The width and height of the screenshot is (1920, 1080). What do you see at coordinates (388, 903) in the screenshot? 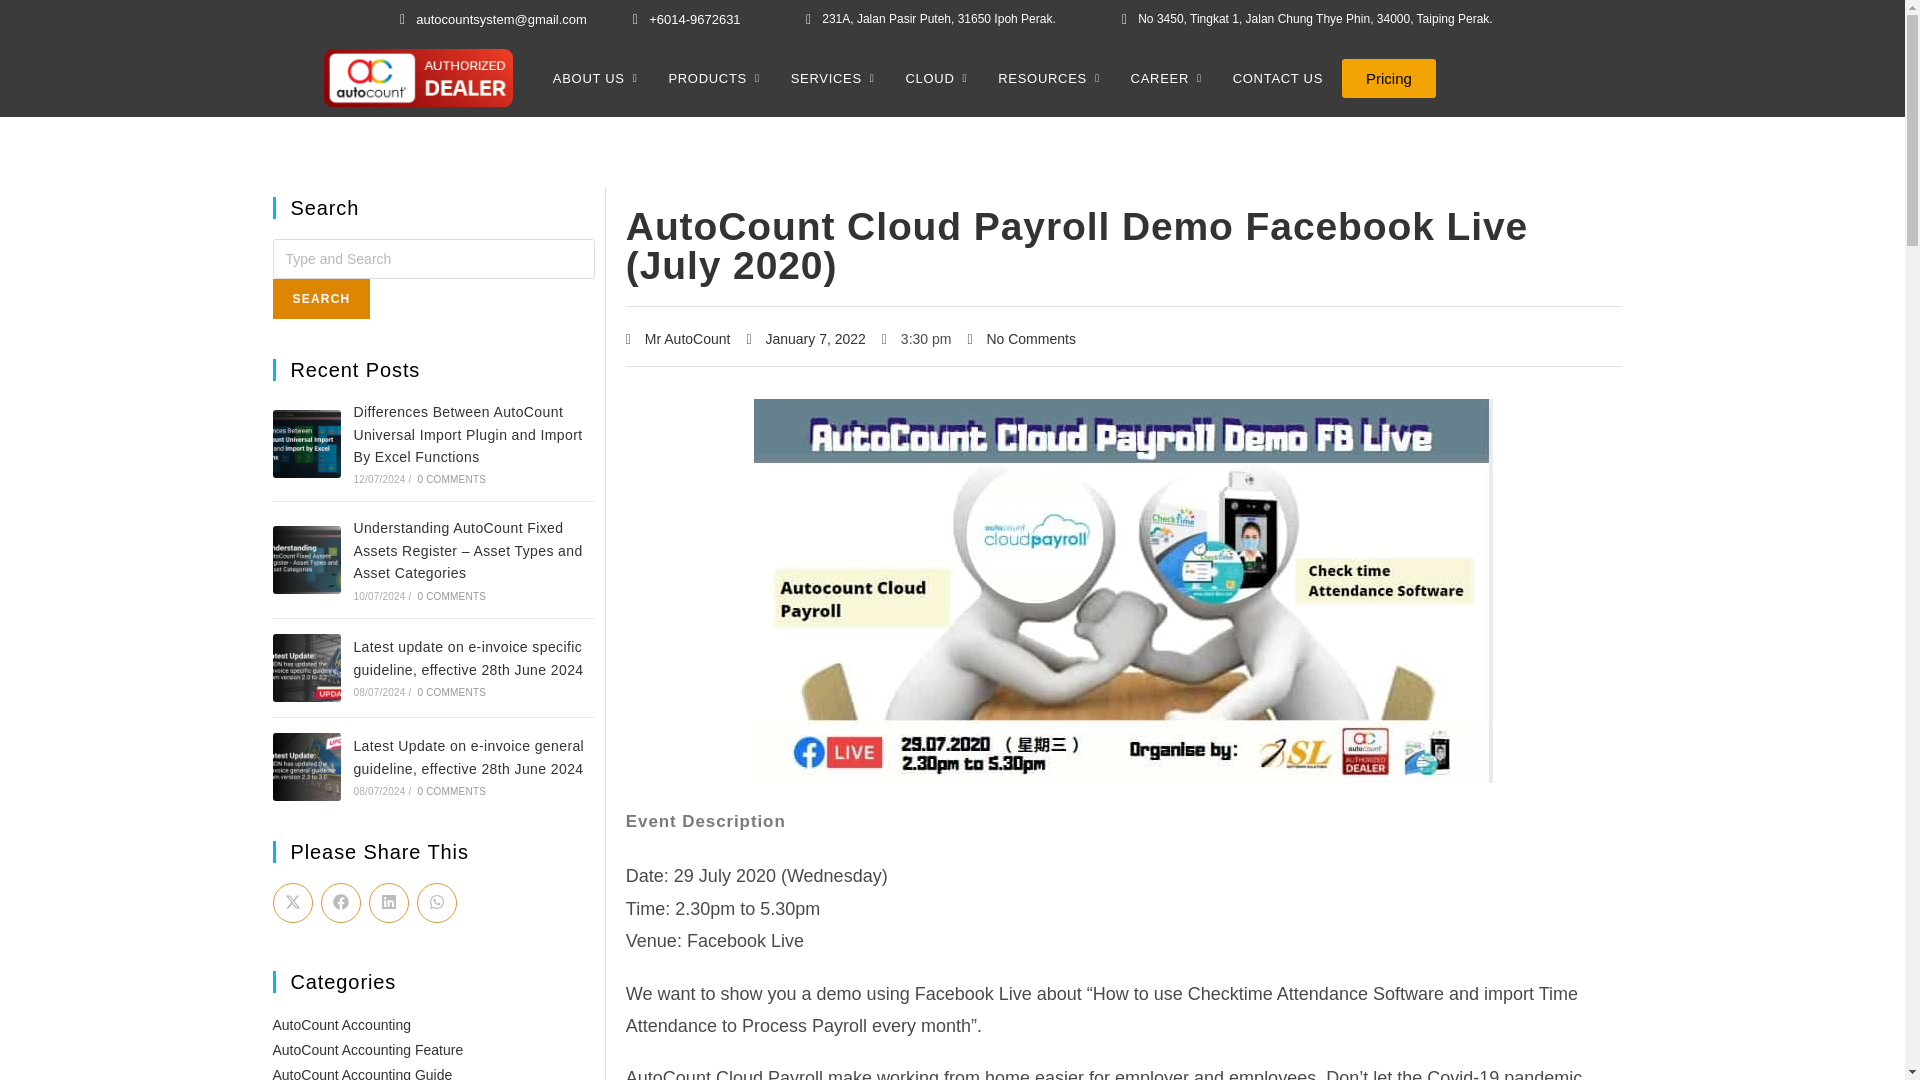
I see `Share on LinkedIn` at bounding box center [388, 903].